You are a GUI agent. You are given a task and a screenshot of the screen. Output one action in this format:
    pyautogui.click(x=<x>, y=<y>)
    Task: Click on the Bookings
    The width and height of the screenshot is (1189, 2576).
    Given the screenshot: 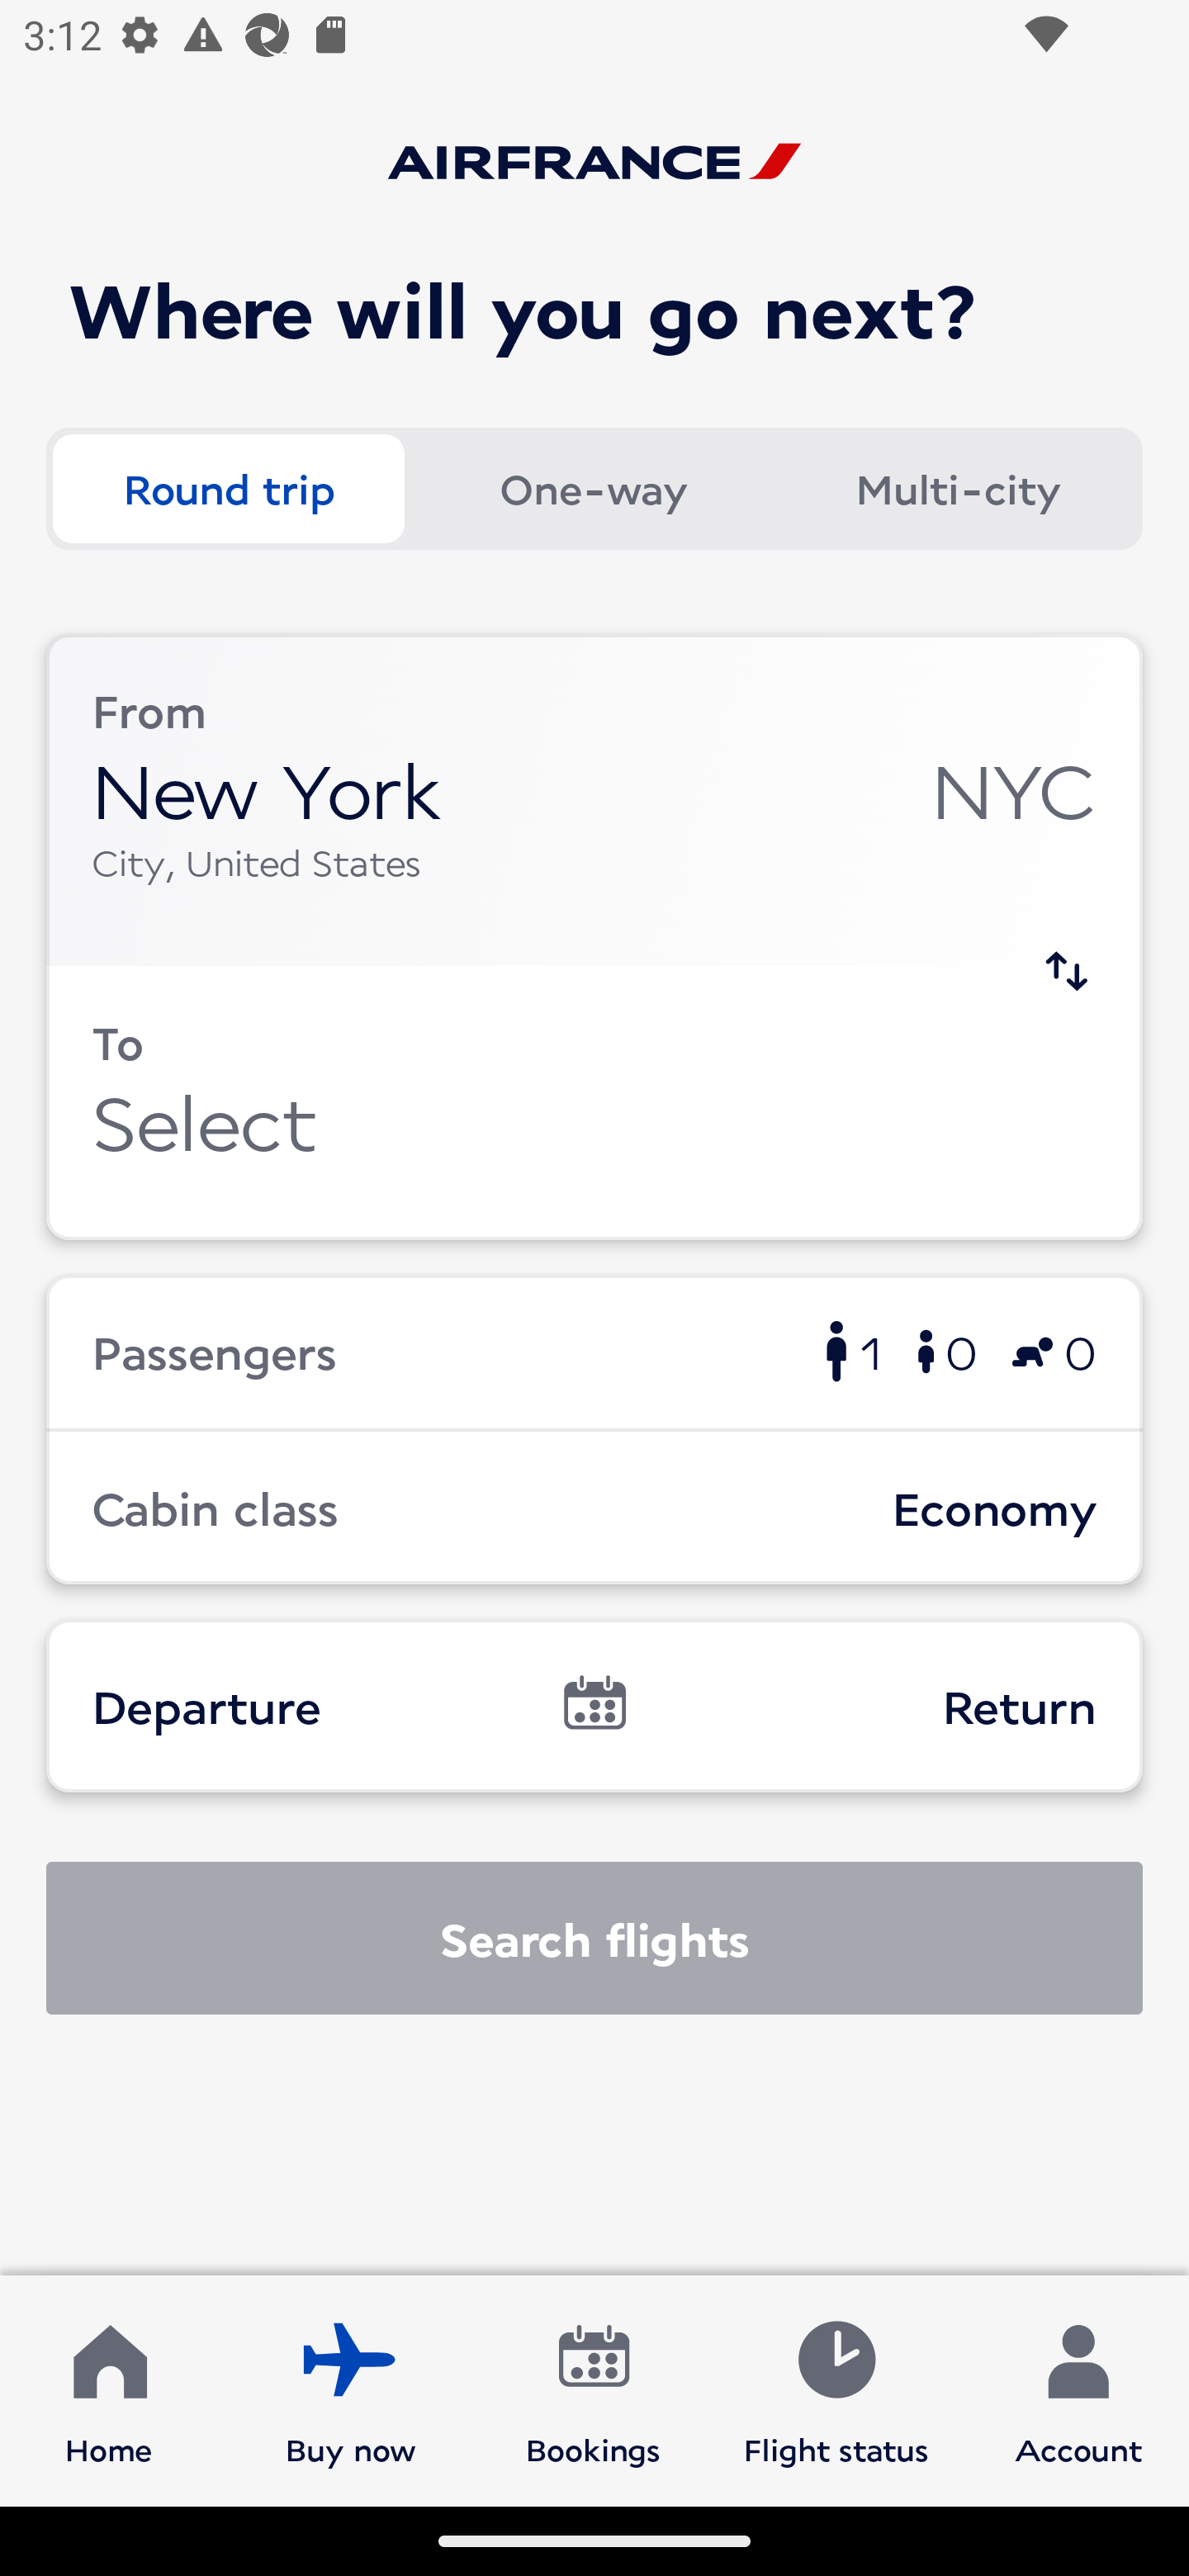 What is the action you would take?
    pyautogui.click(x=594, y=2389)
    